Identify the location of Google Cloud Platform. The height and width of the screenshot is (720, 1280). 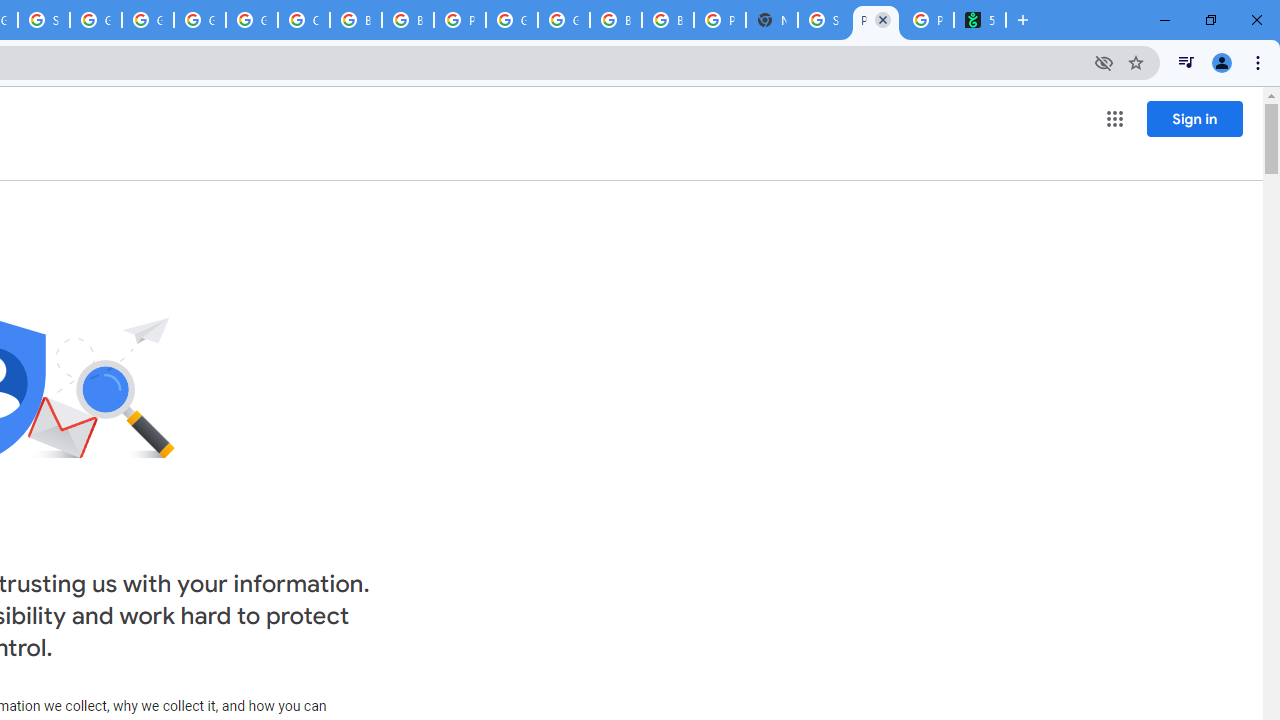
(564, 20).